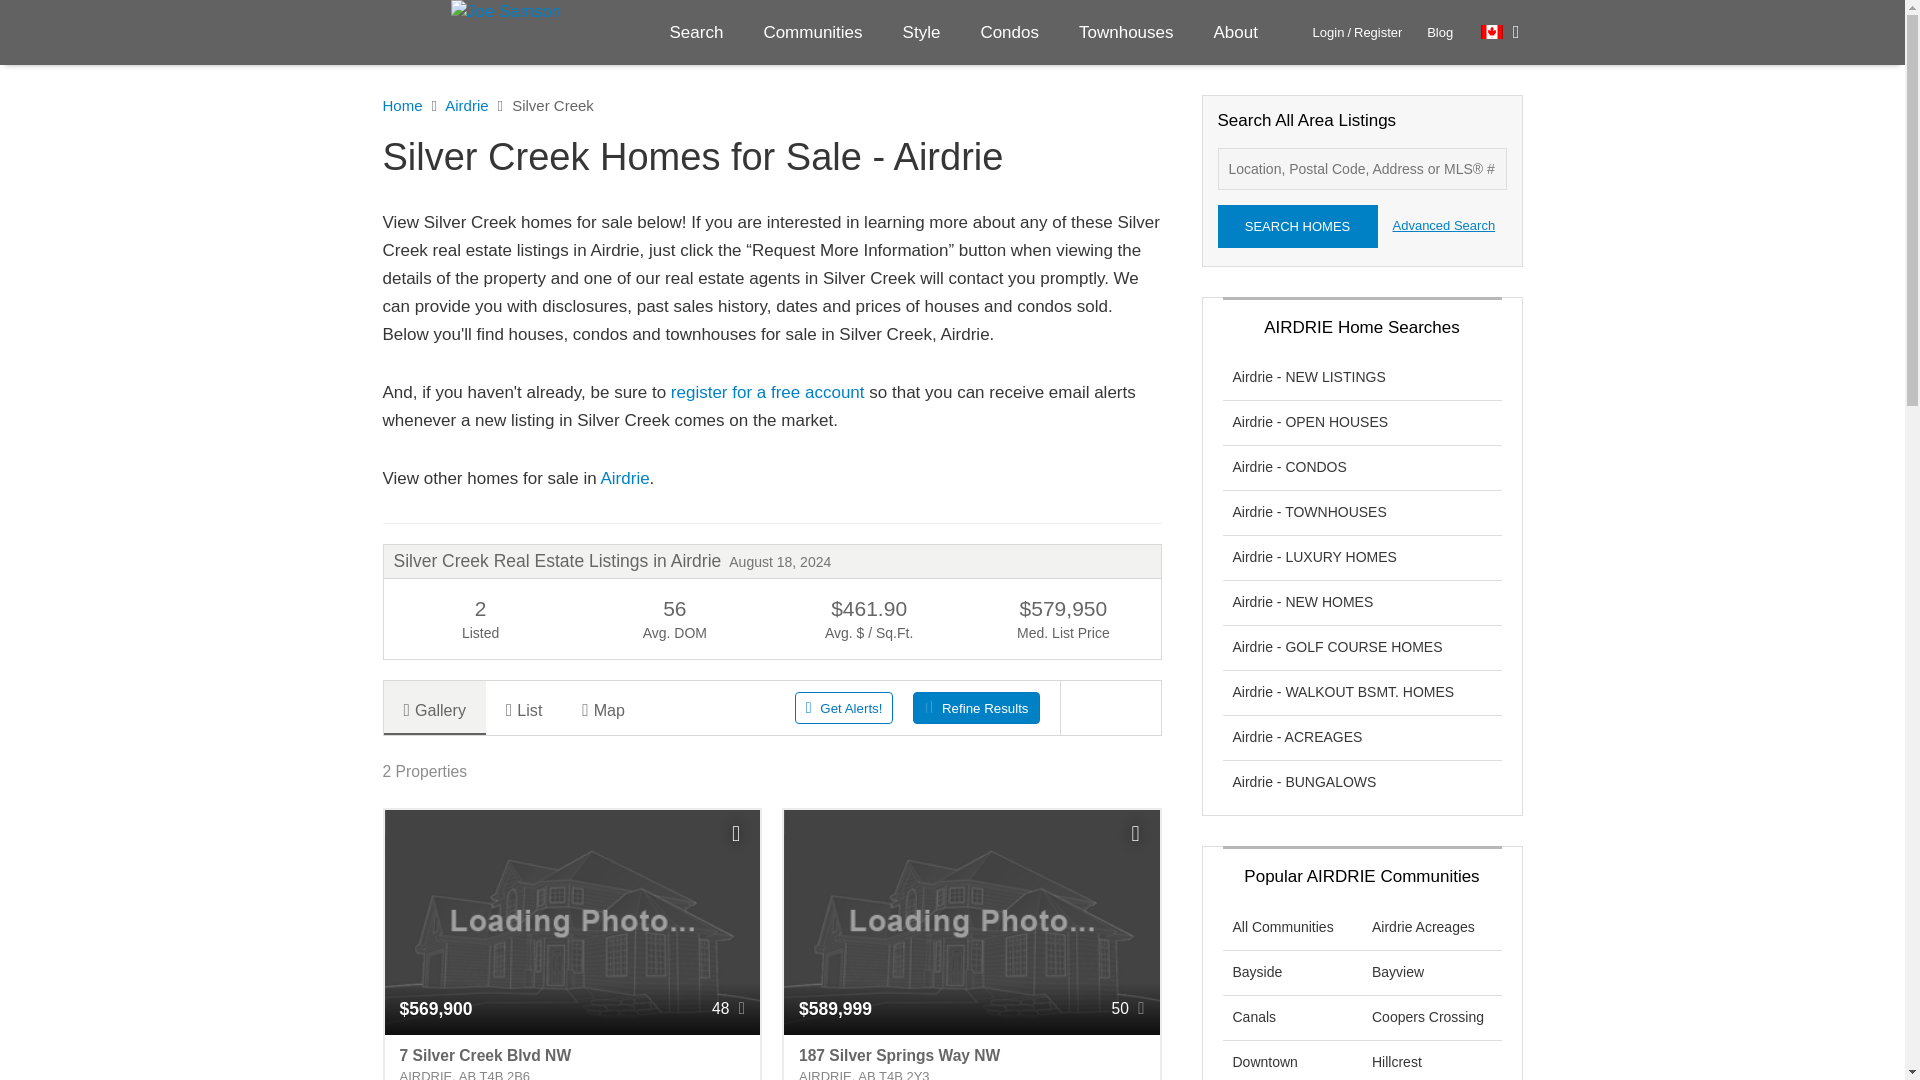 This screenshot has width=1920, height=1080. What do you see at coordinates (624, 478) in the screenshot?
I see `View ALL listings for sale in AIRDRIE, AB.` at bounding box center [624, 478].